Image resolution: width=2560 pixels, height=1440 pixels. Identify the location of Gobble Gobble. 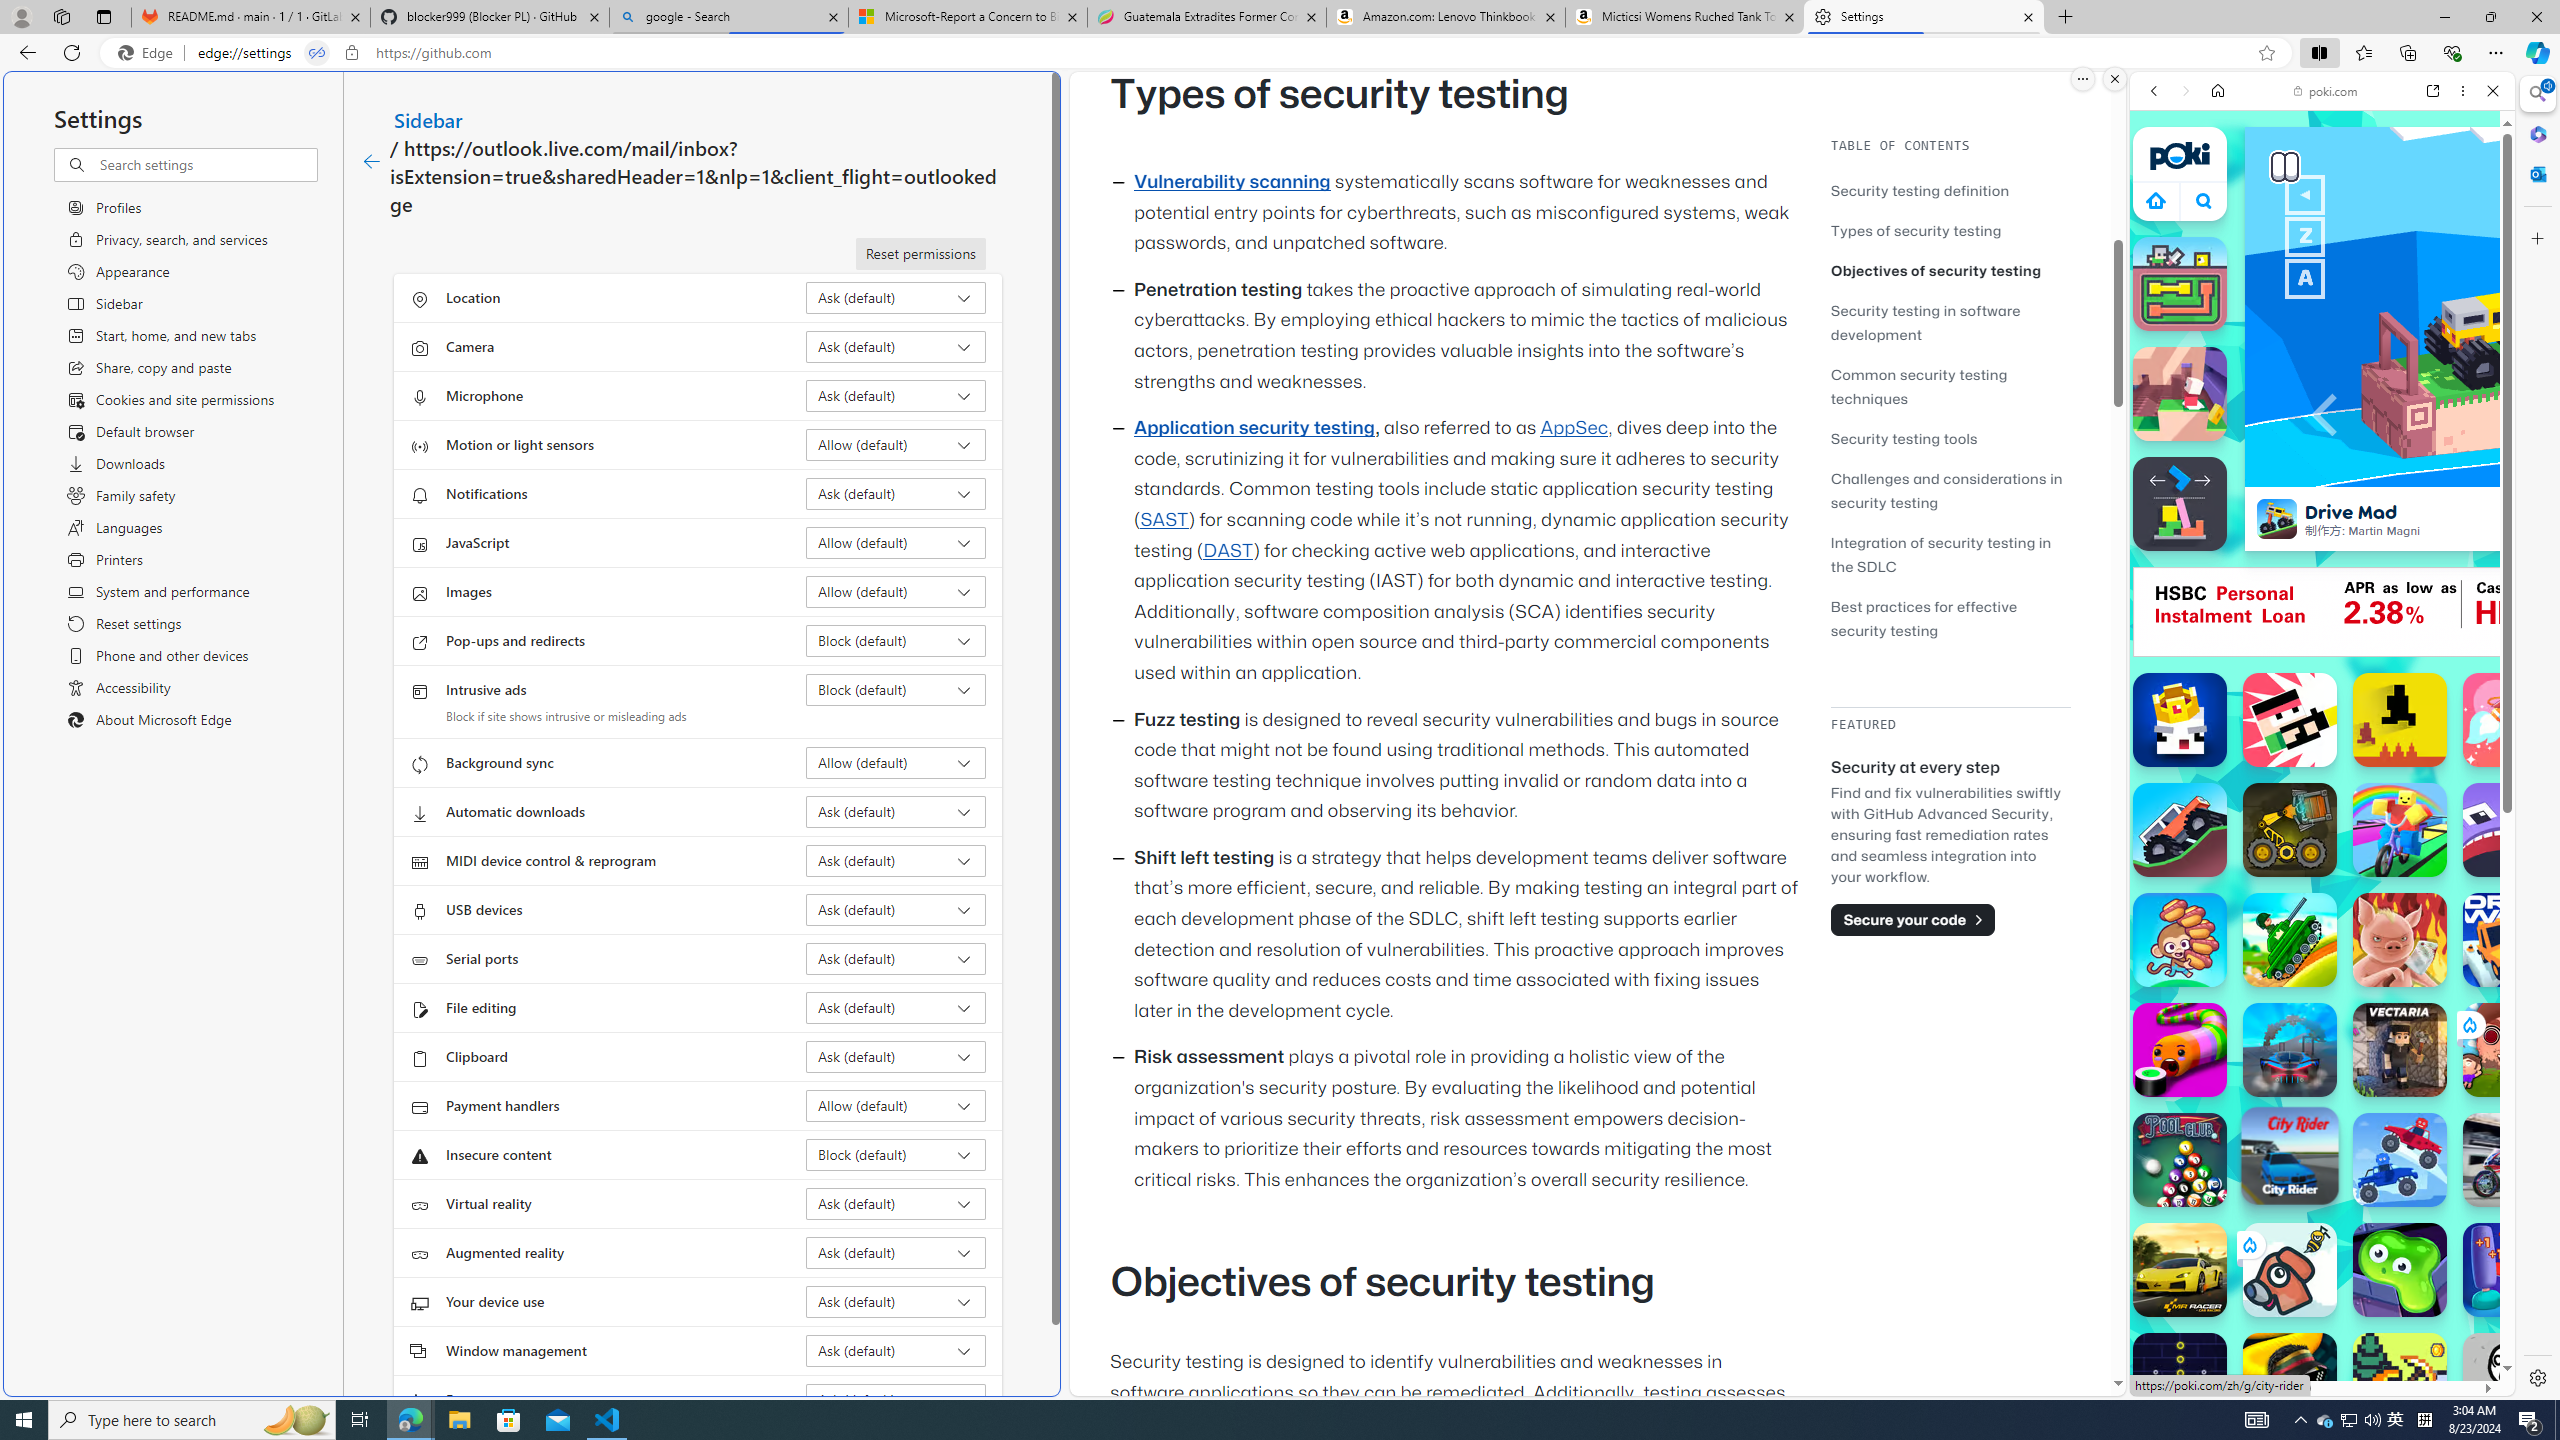
(2510, 830).